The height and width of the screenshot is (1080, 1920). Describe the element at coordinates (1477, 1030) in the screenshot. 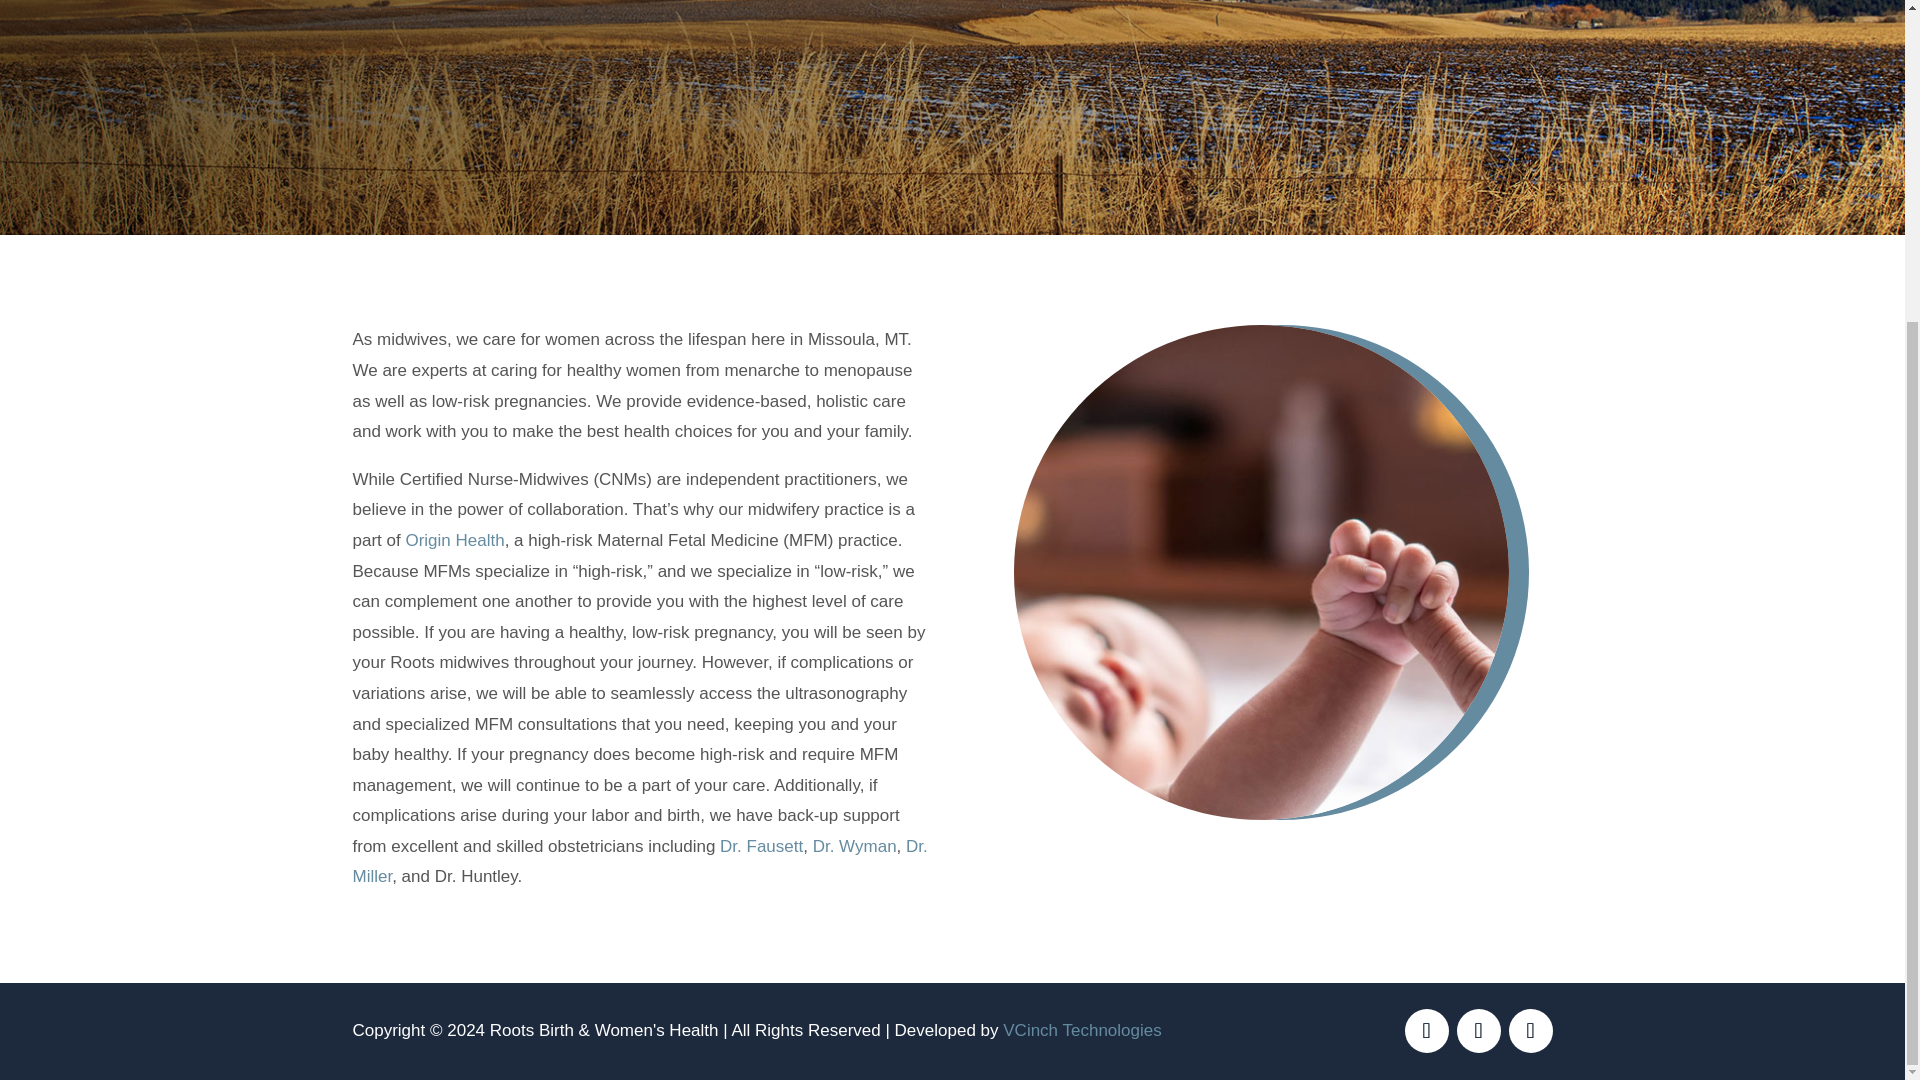

I see `Follow on Instagram` at that location.